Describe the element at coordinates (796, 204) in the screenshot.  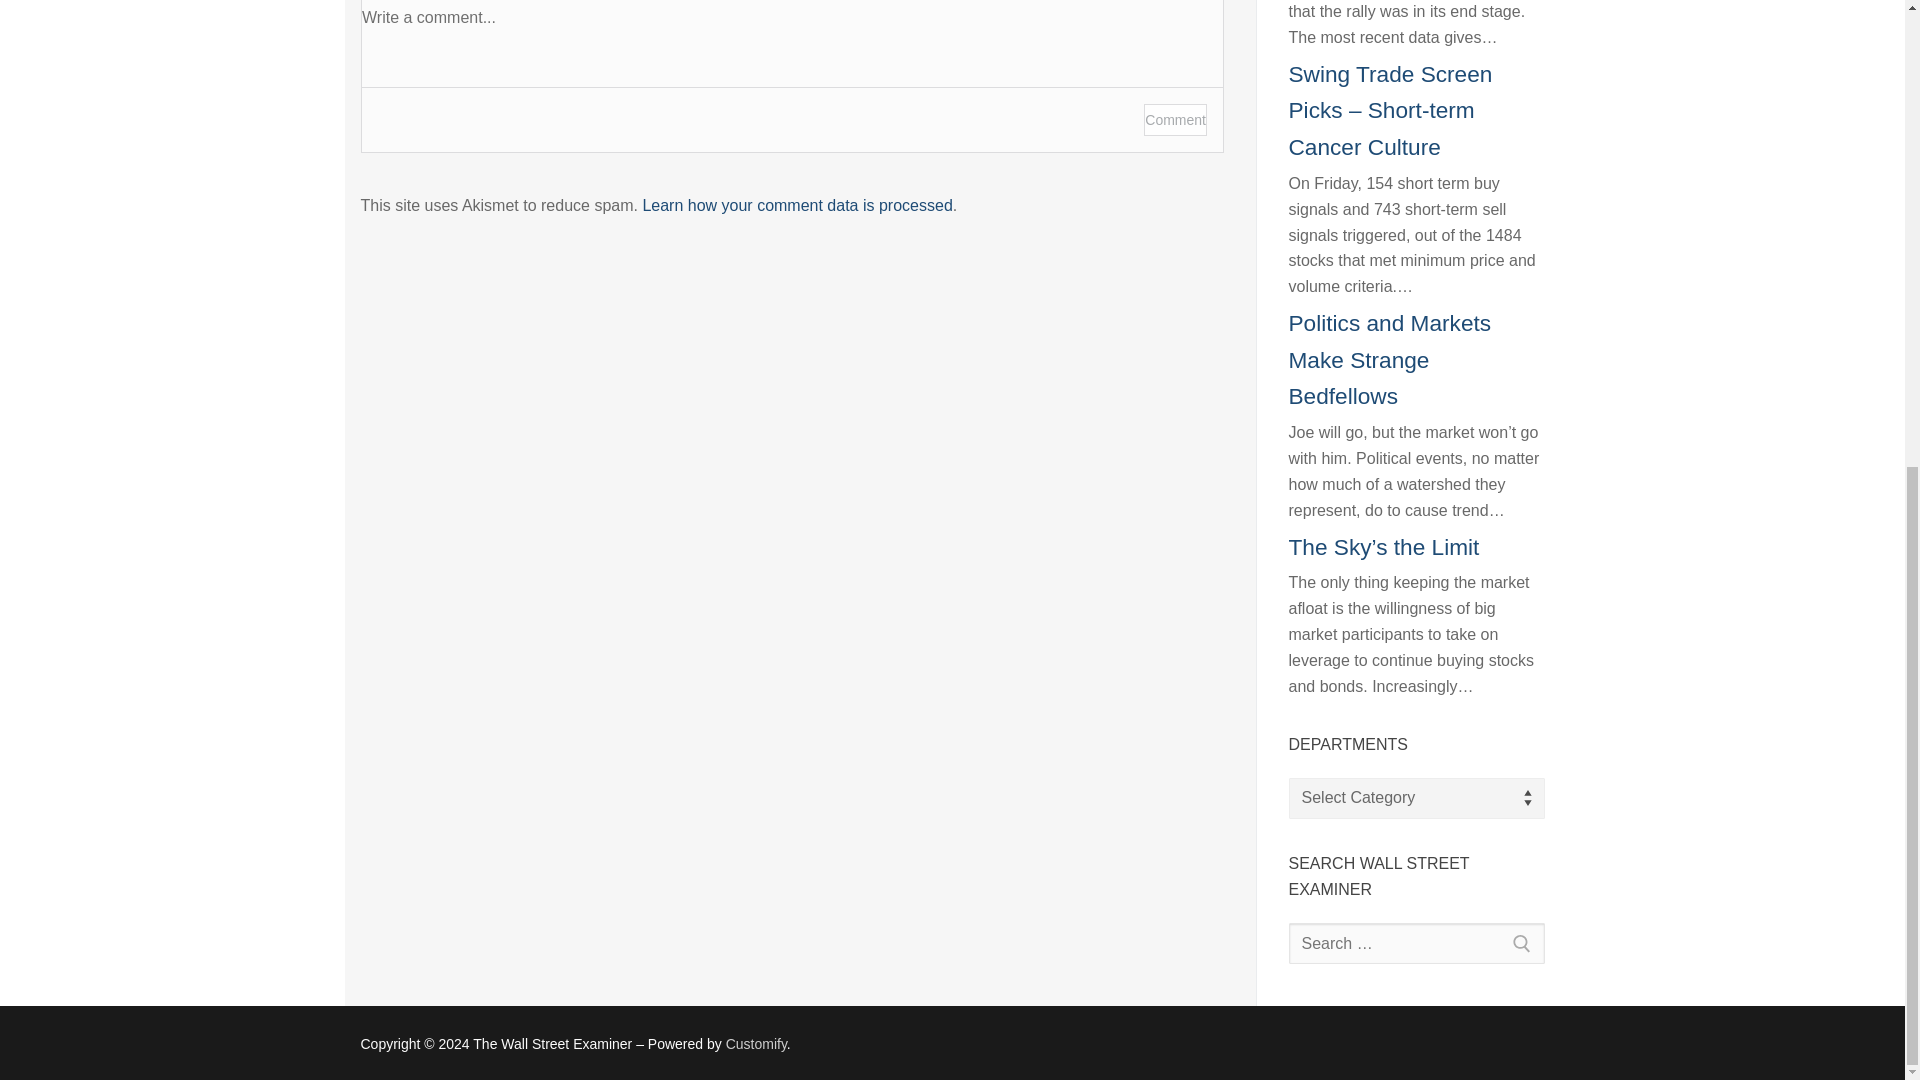
I see `Learn how your comment data is processed` at that location.